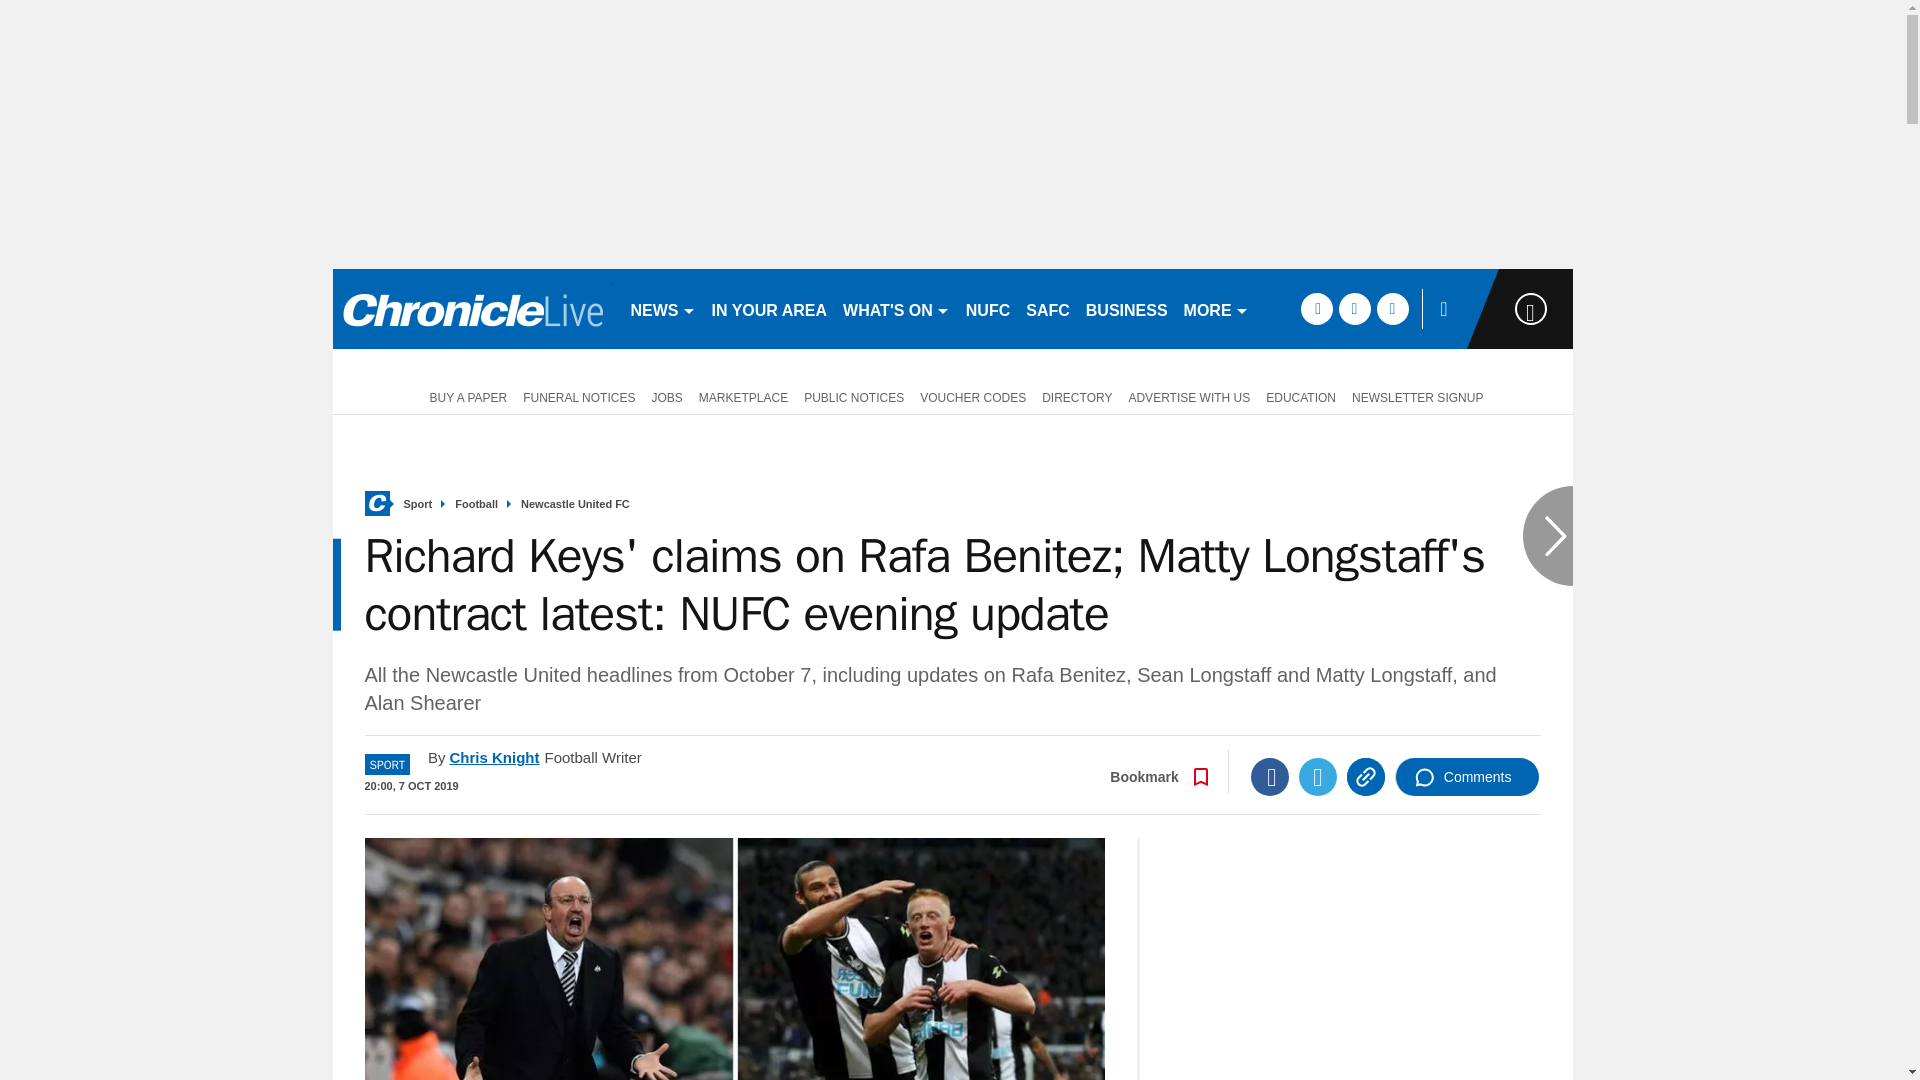  Describe the element at coordinates (1216, 308) in the screenshot. I see `MORE` at that location.